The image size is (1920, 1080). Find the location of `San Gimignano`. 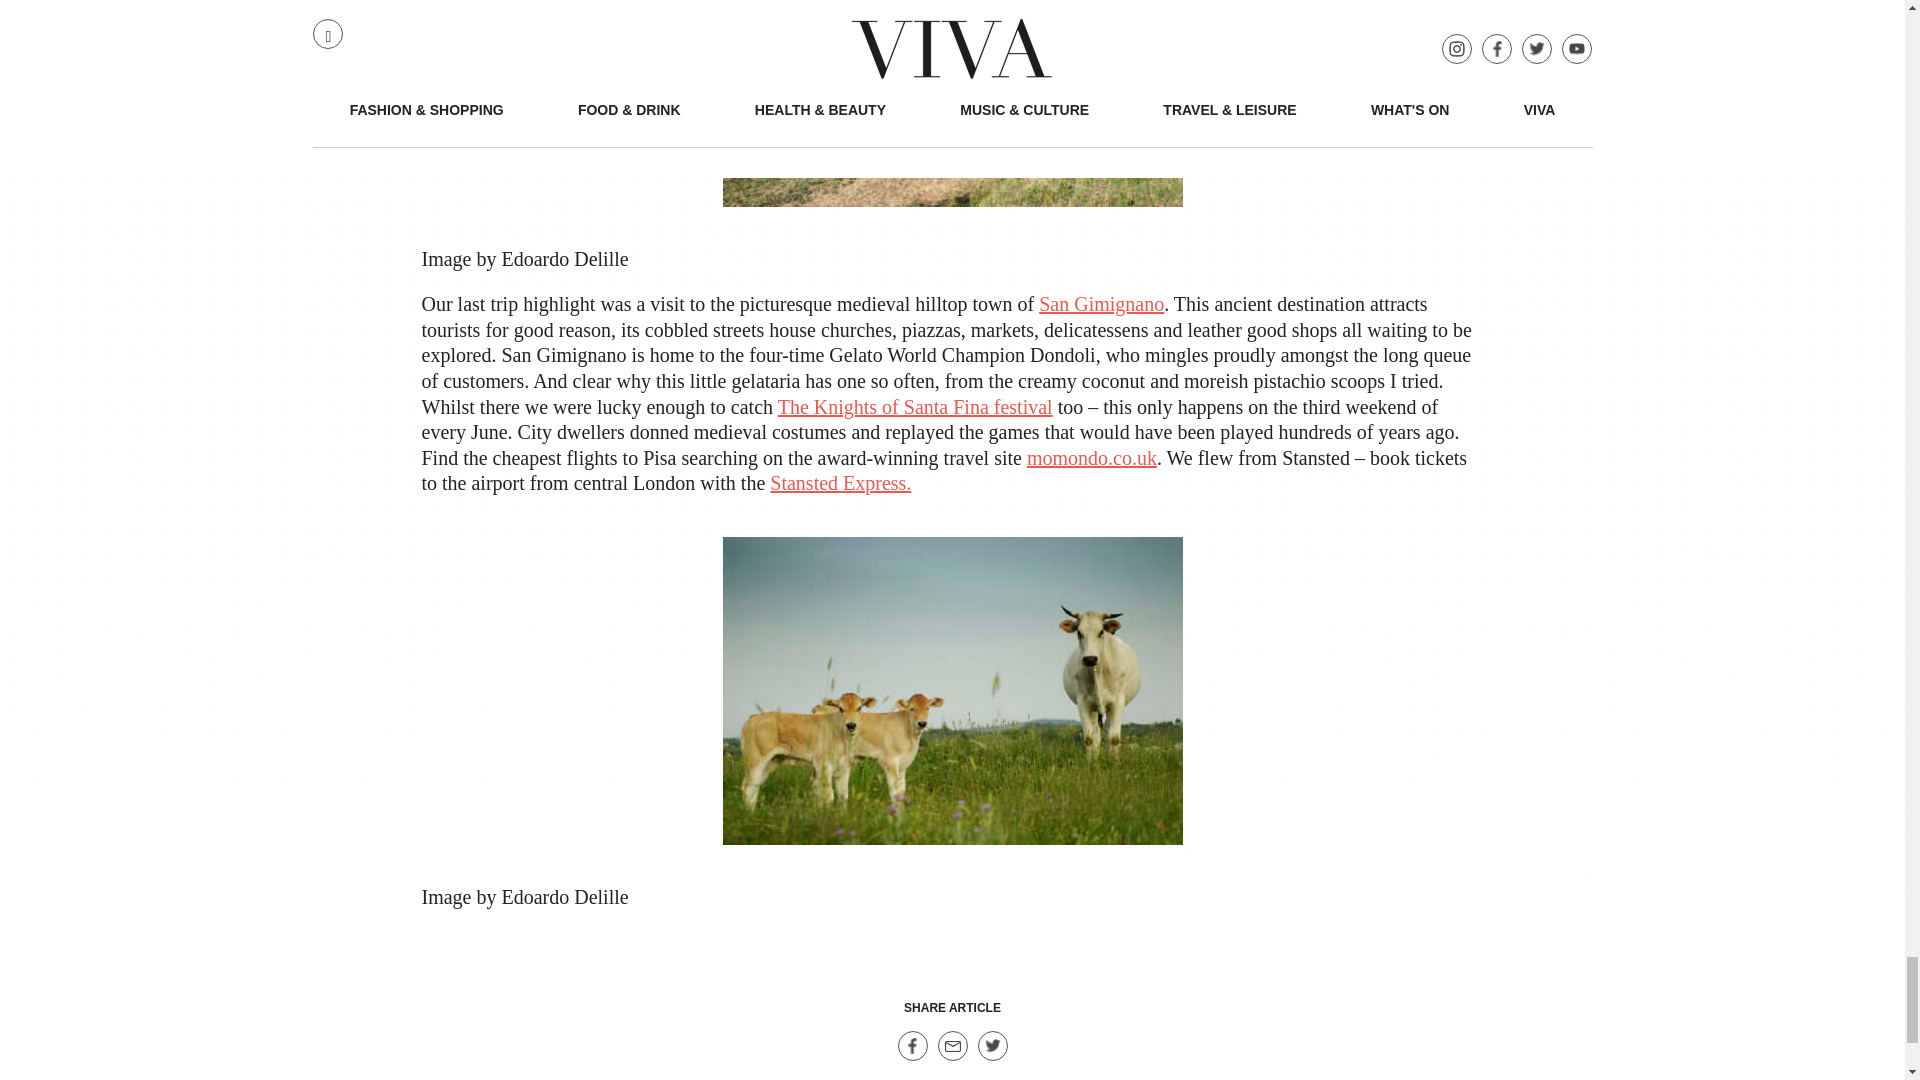

San Gimignano is located at coordinates (1100, 304).